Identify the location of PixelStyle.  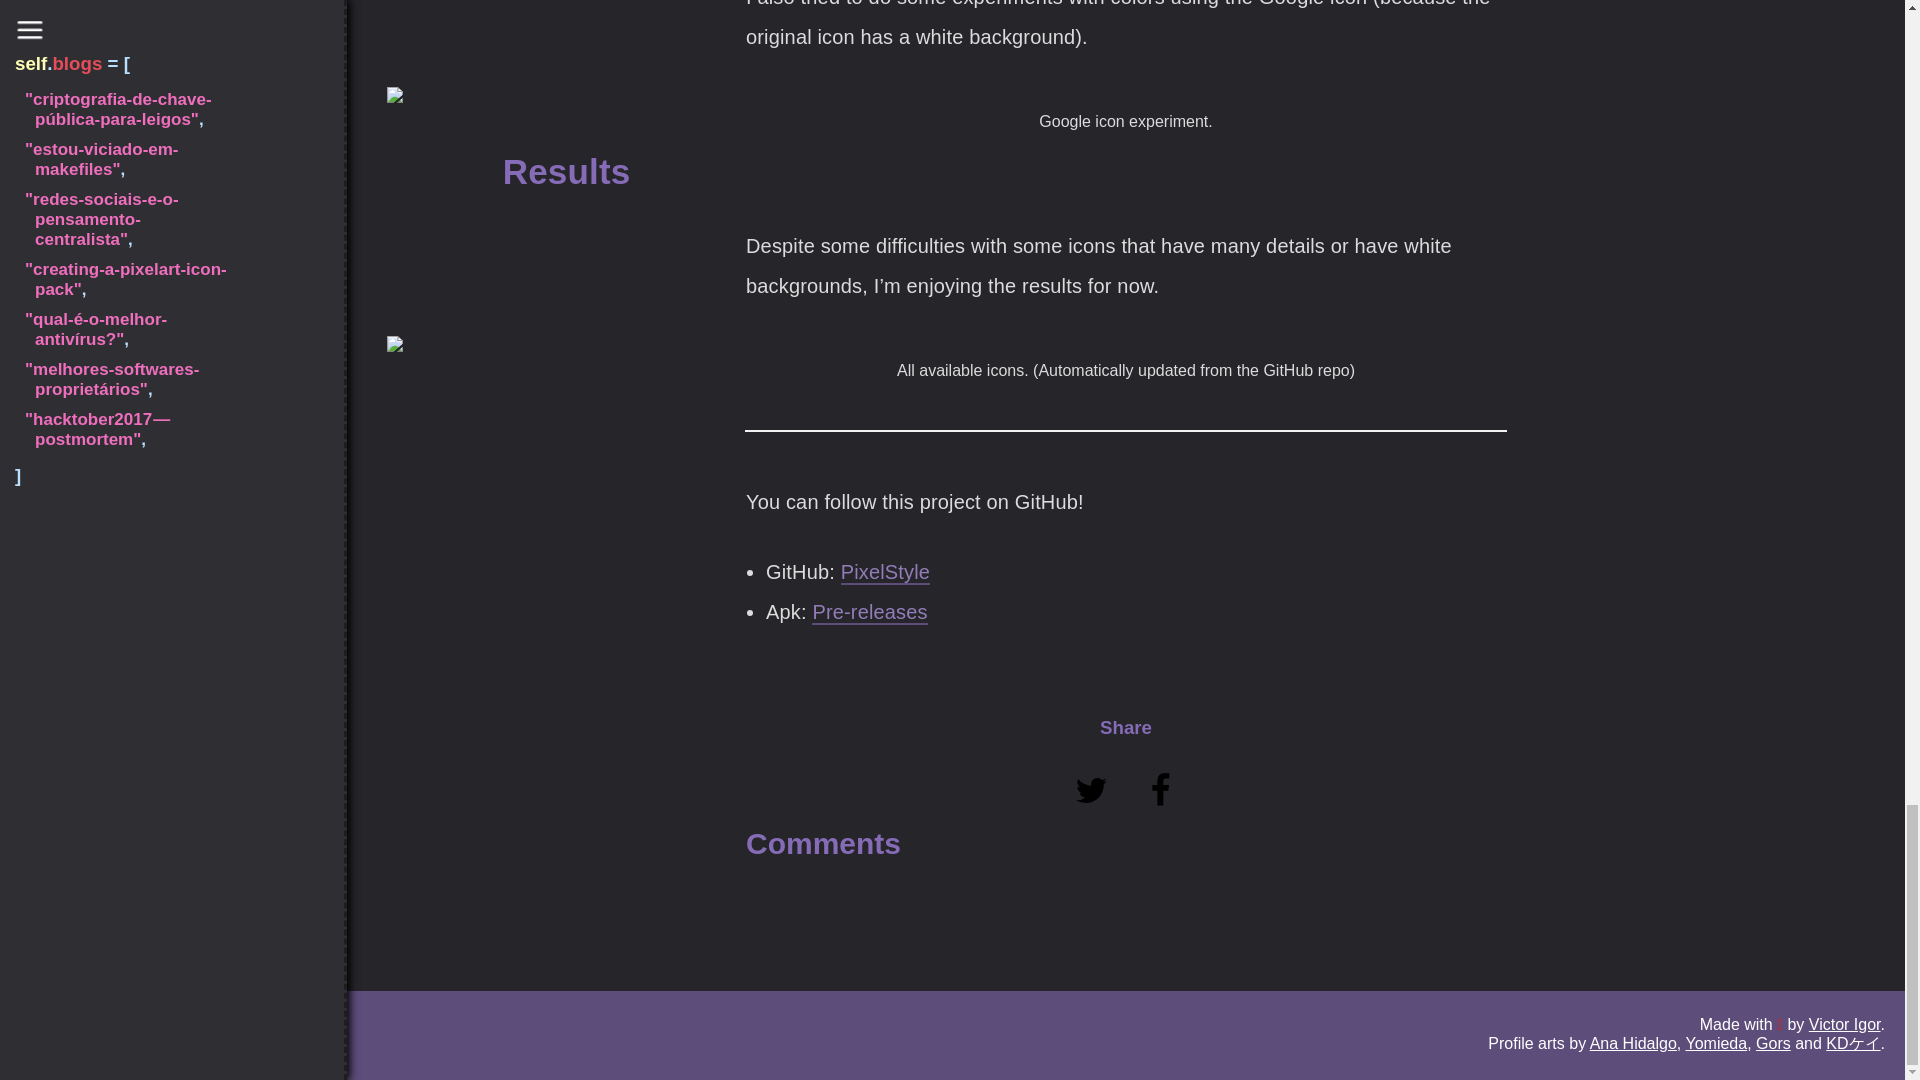
(884, 572).